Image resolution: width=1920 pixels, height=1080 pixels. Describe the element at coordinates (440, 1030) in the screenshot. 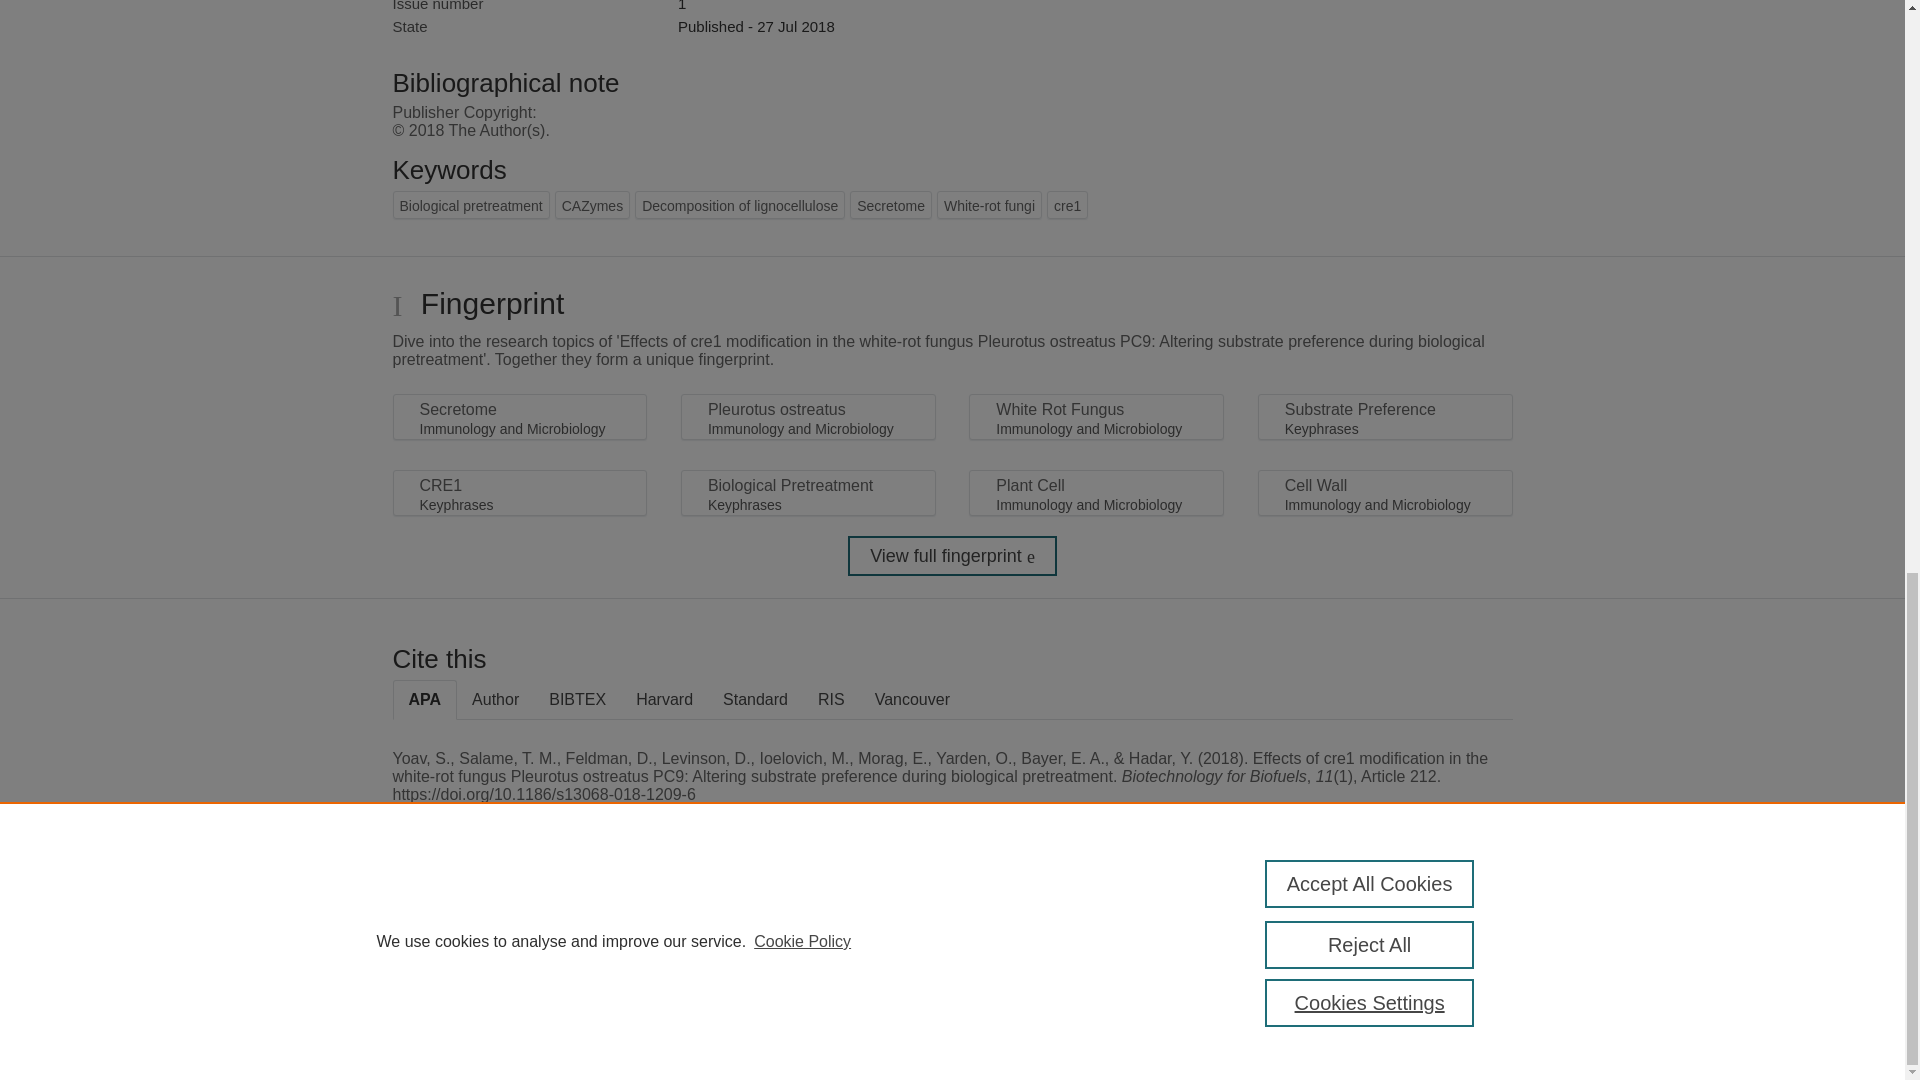

I see `Cookies Settings` at that location.